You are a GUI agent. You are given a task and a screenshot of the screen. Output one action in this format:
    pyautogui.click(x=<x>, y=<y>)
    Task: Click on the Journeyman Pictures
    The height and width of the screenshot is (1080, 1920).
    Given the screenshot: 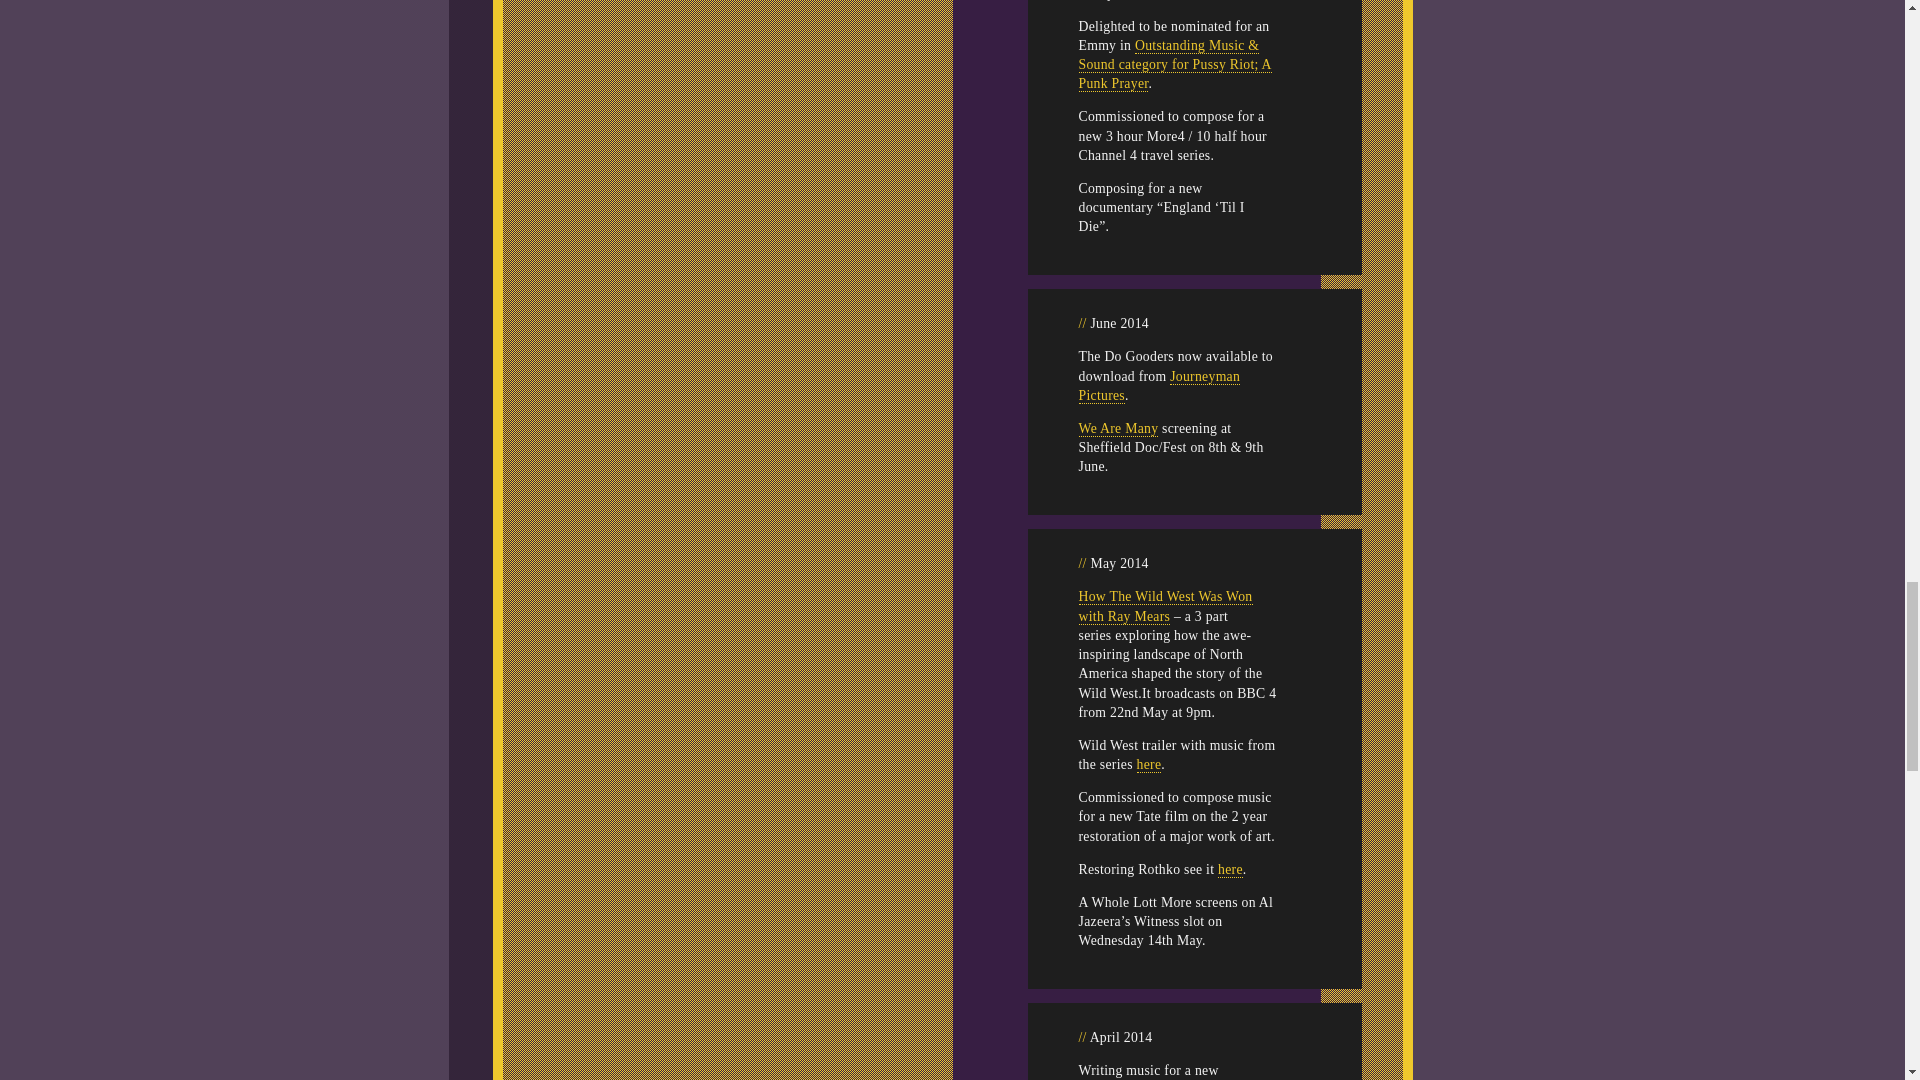 What is the action you would take?
    pyautogui.click(x=1158, y=385)
    